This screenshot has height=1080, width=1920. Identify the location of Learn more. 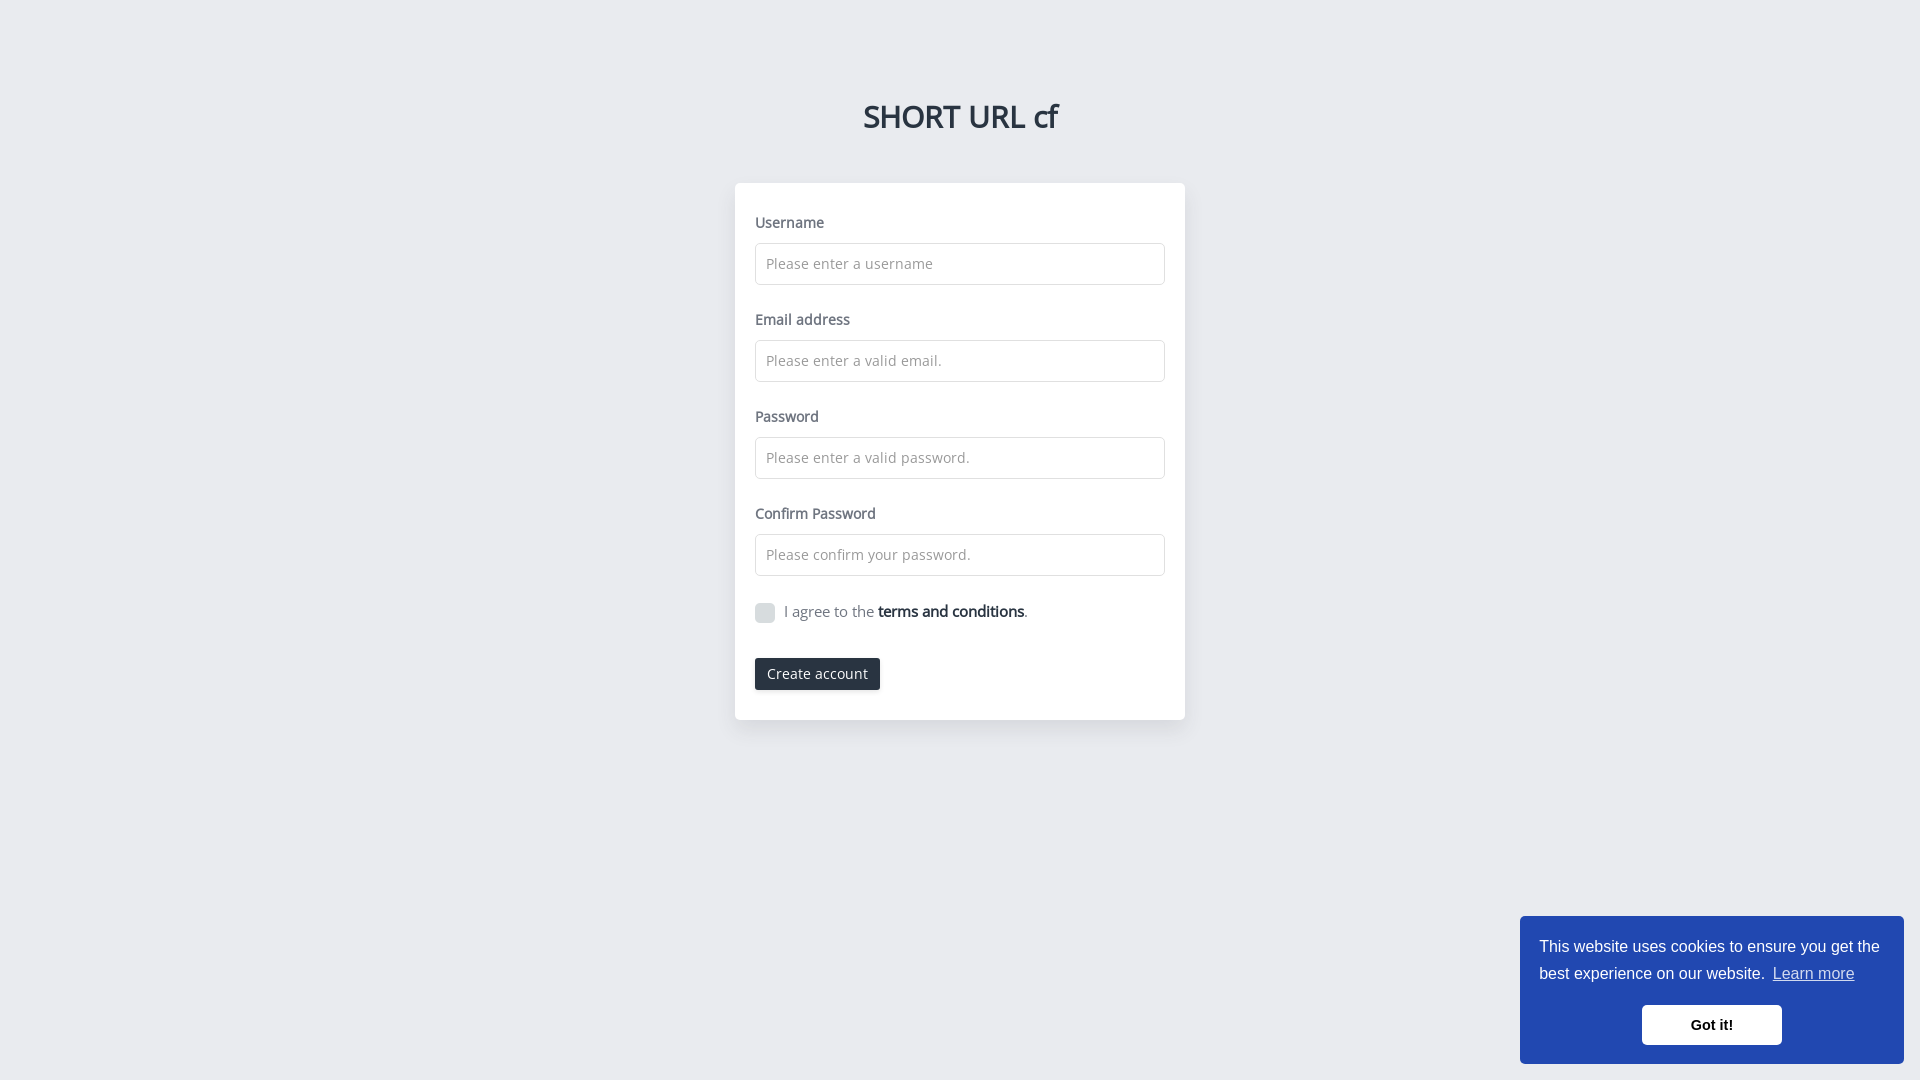
(1814, 974).